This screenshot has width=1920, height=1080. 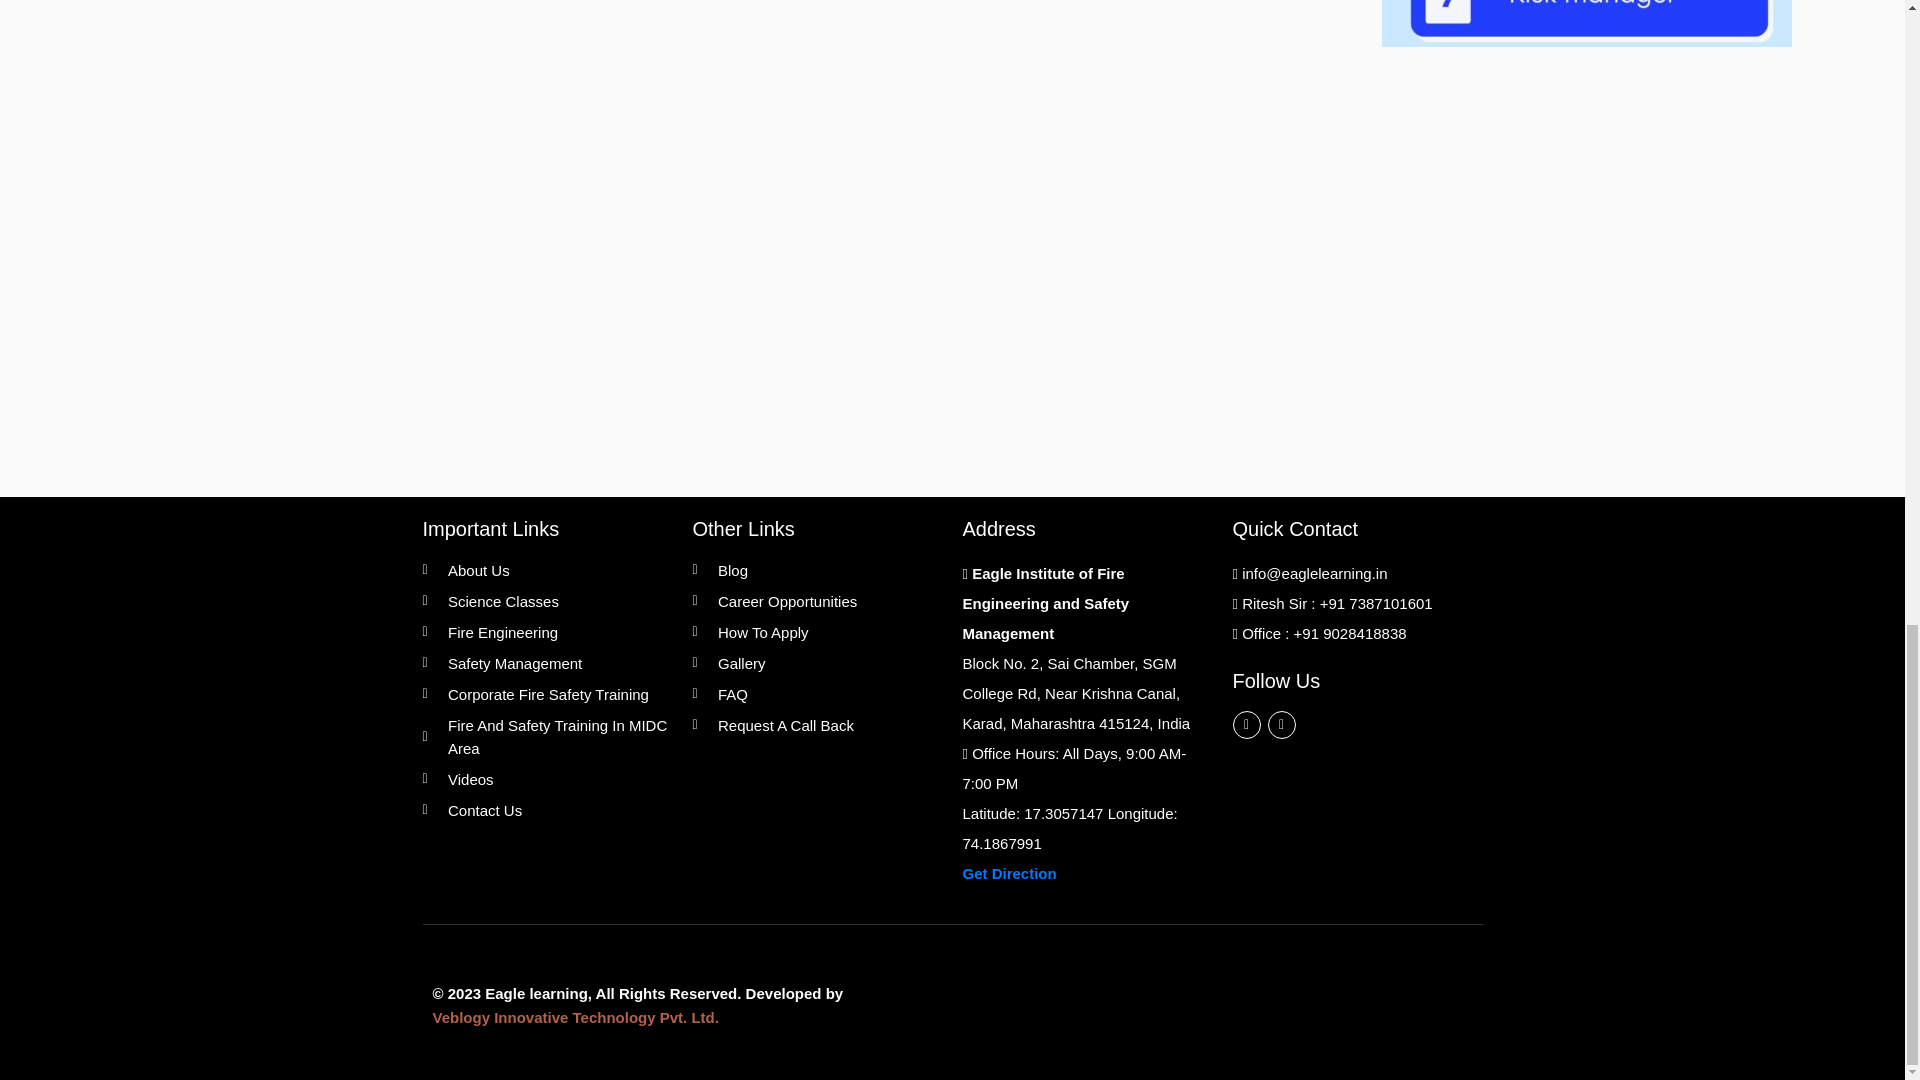 What do you see at coordinates (816, 632) in the screenshot?
I see `How To Apply` at bounding box center [816, 632].